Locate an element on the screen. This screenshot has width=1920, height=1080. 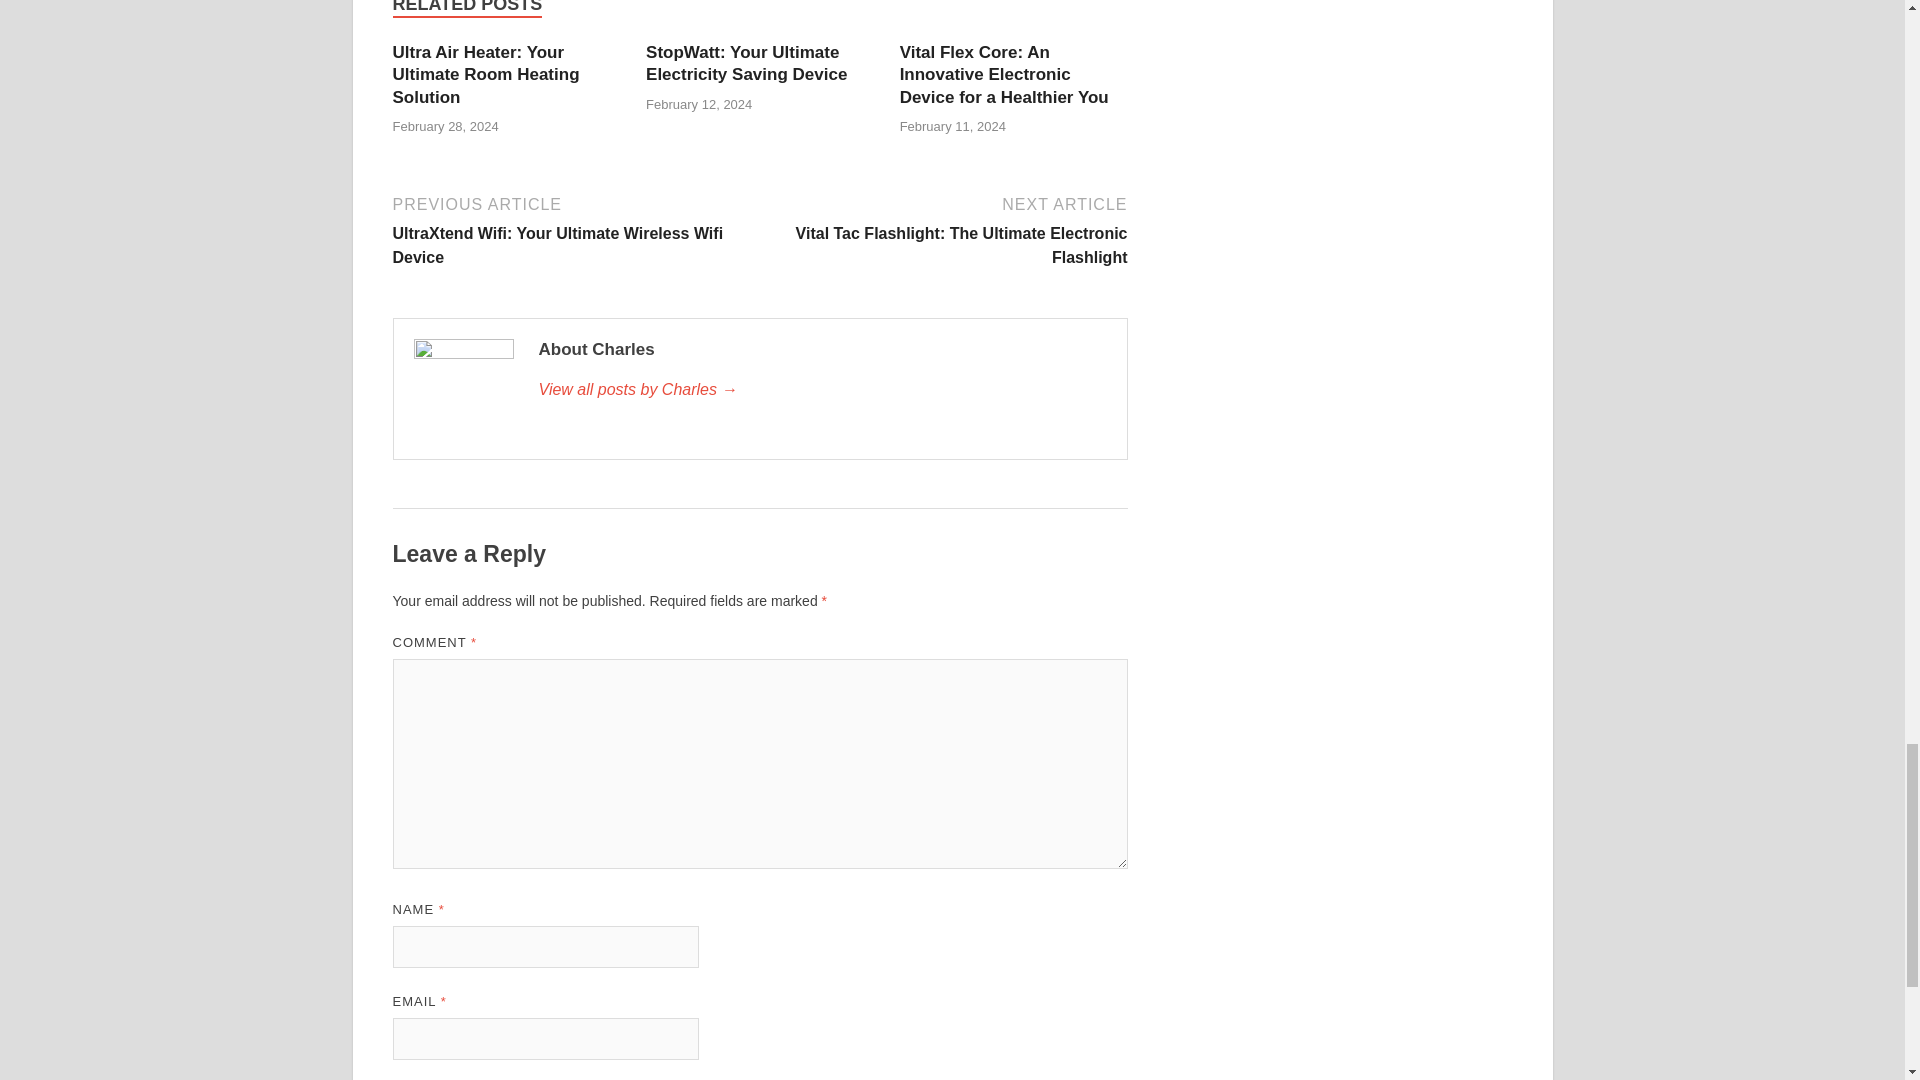
StopWatt: Your Ultimate Electricity Saving Device is located at coordinates (746, 64).